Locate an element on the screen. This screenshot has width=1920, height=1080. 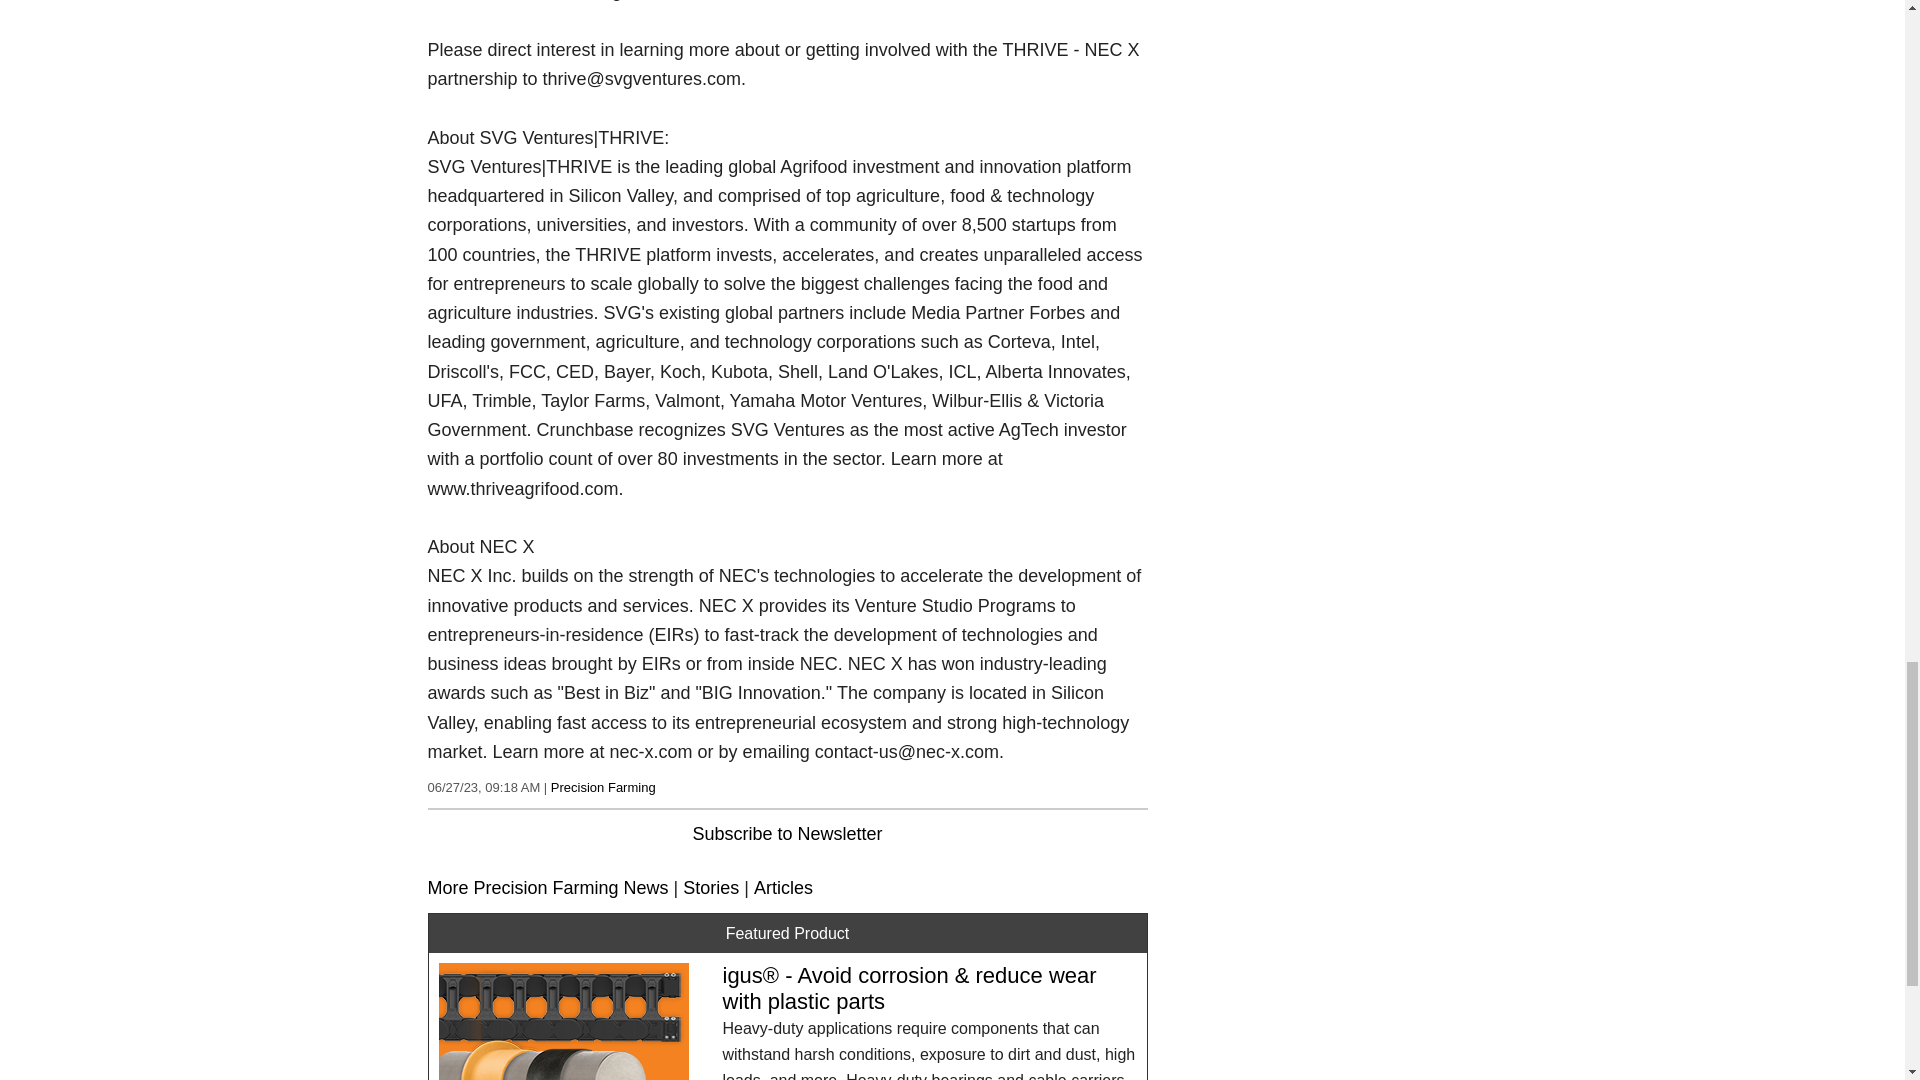
Stories is located at coordinates (711, 888).